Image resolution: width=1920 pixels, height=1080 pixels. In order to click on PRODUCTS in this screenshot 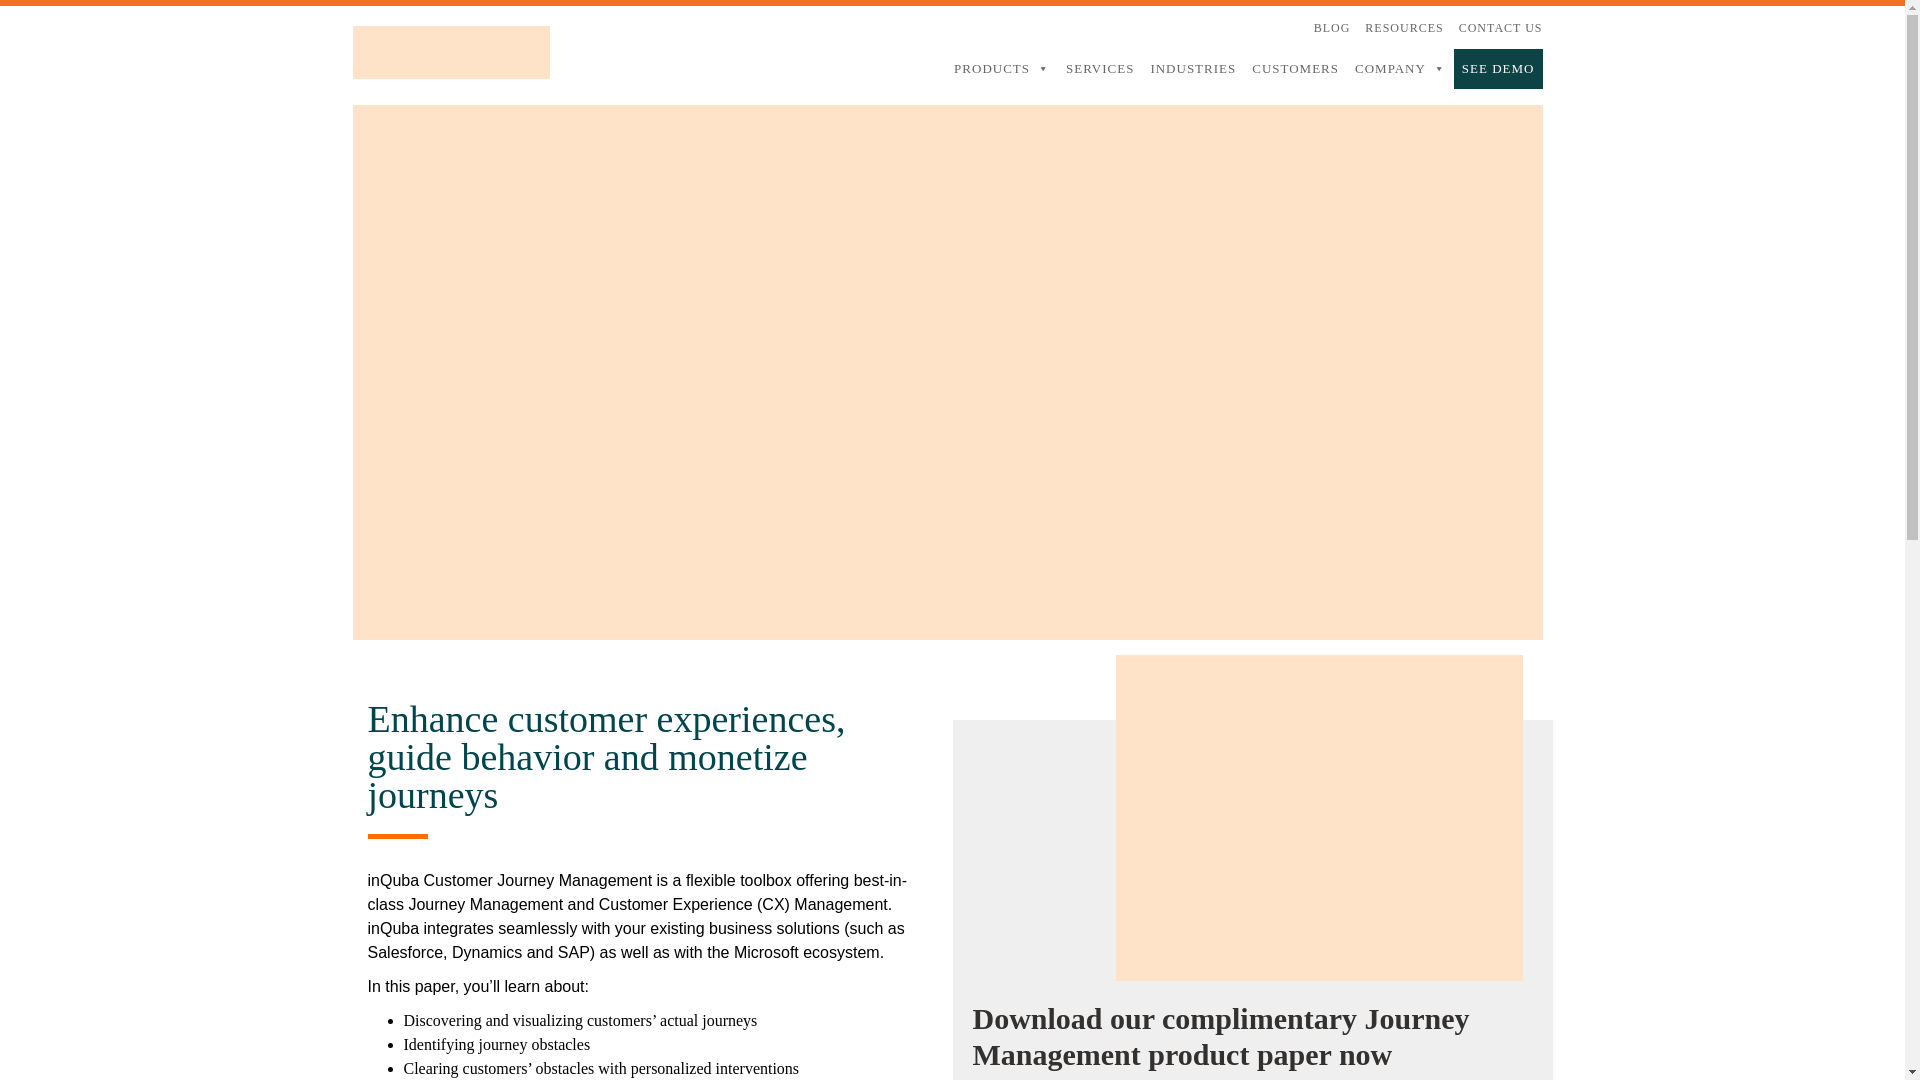, I will do `click(1002, 68)`.